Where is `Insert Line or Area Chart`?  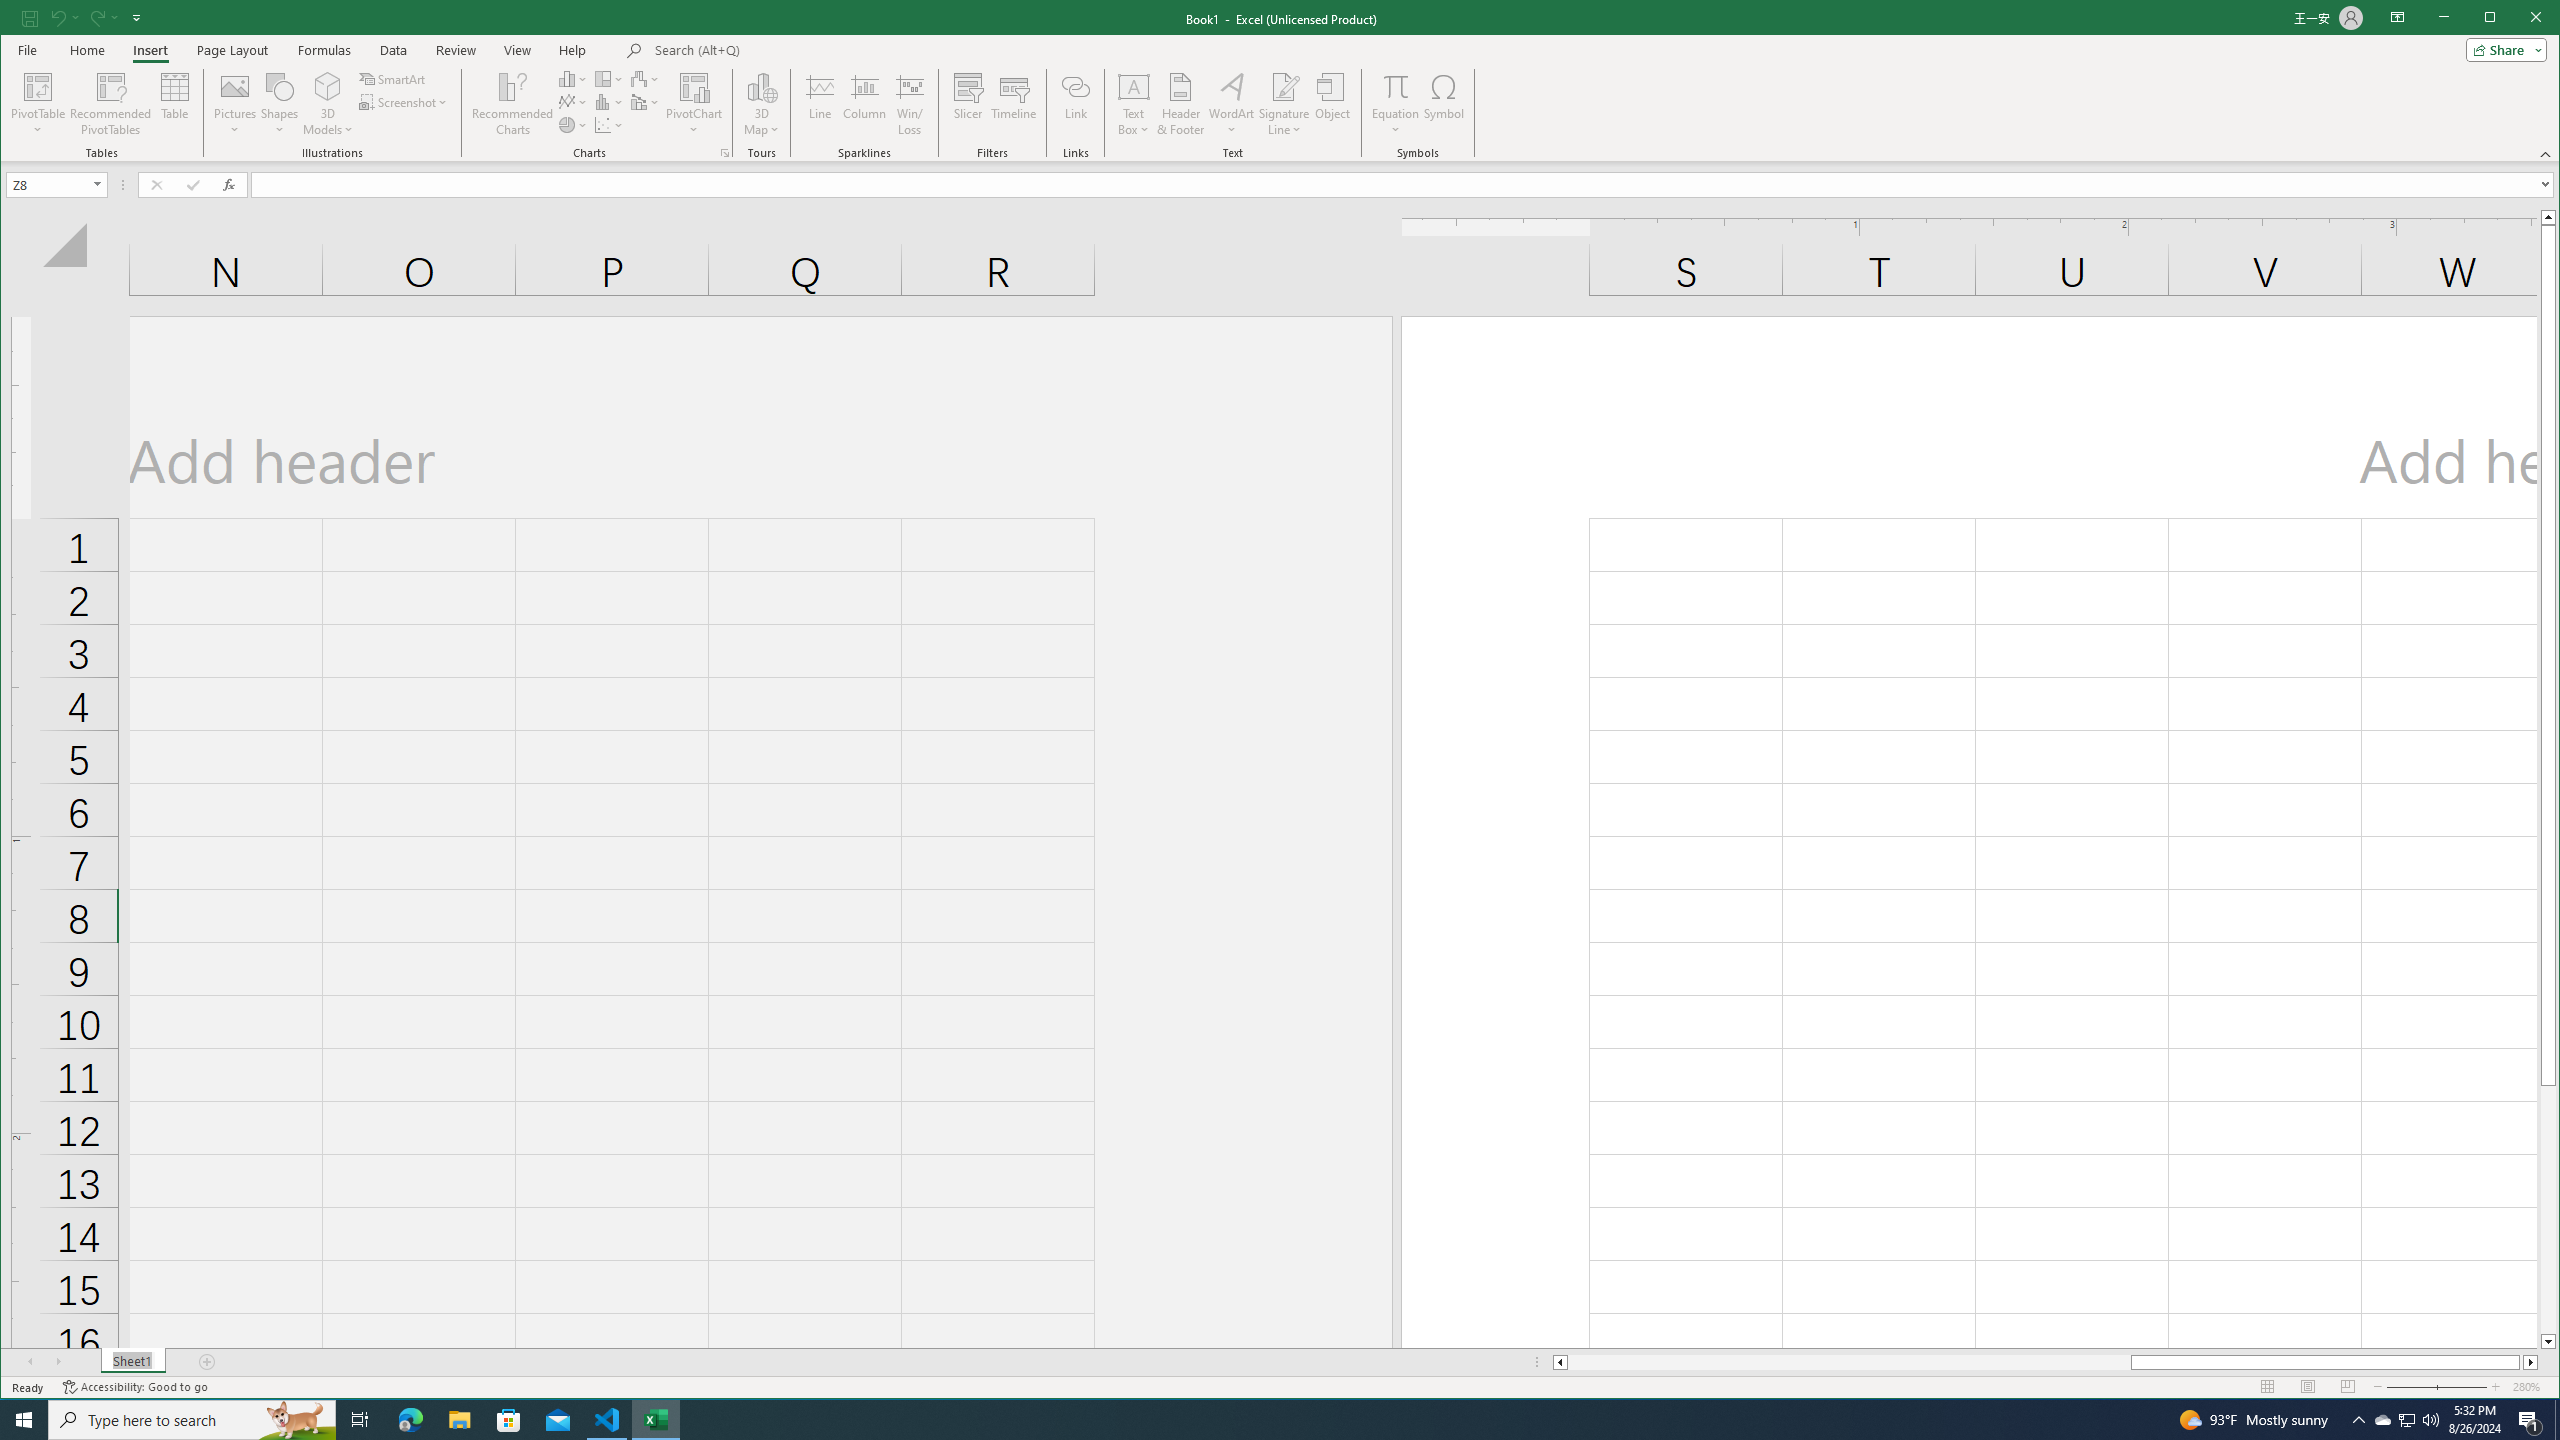
Insert Line or Area Chart is located at coordinates (573, 102).